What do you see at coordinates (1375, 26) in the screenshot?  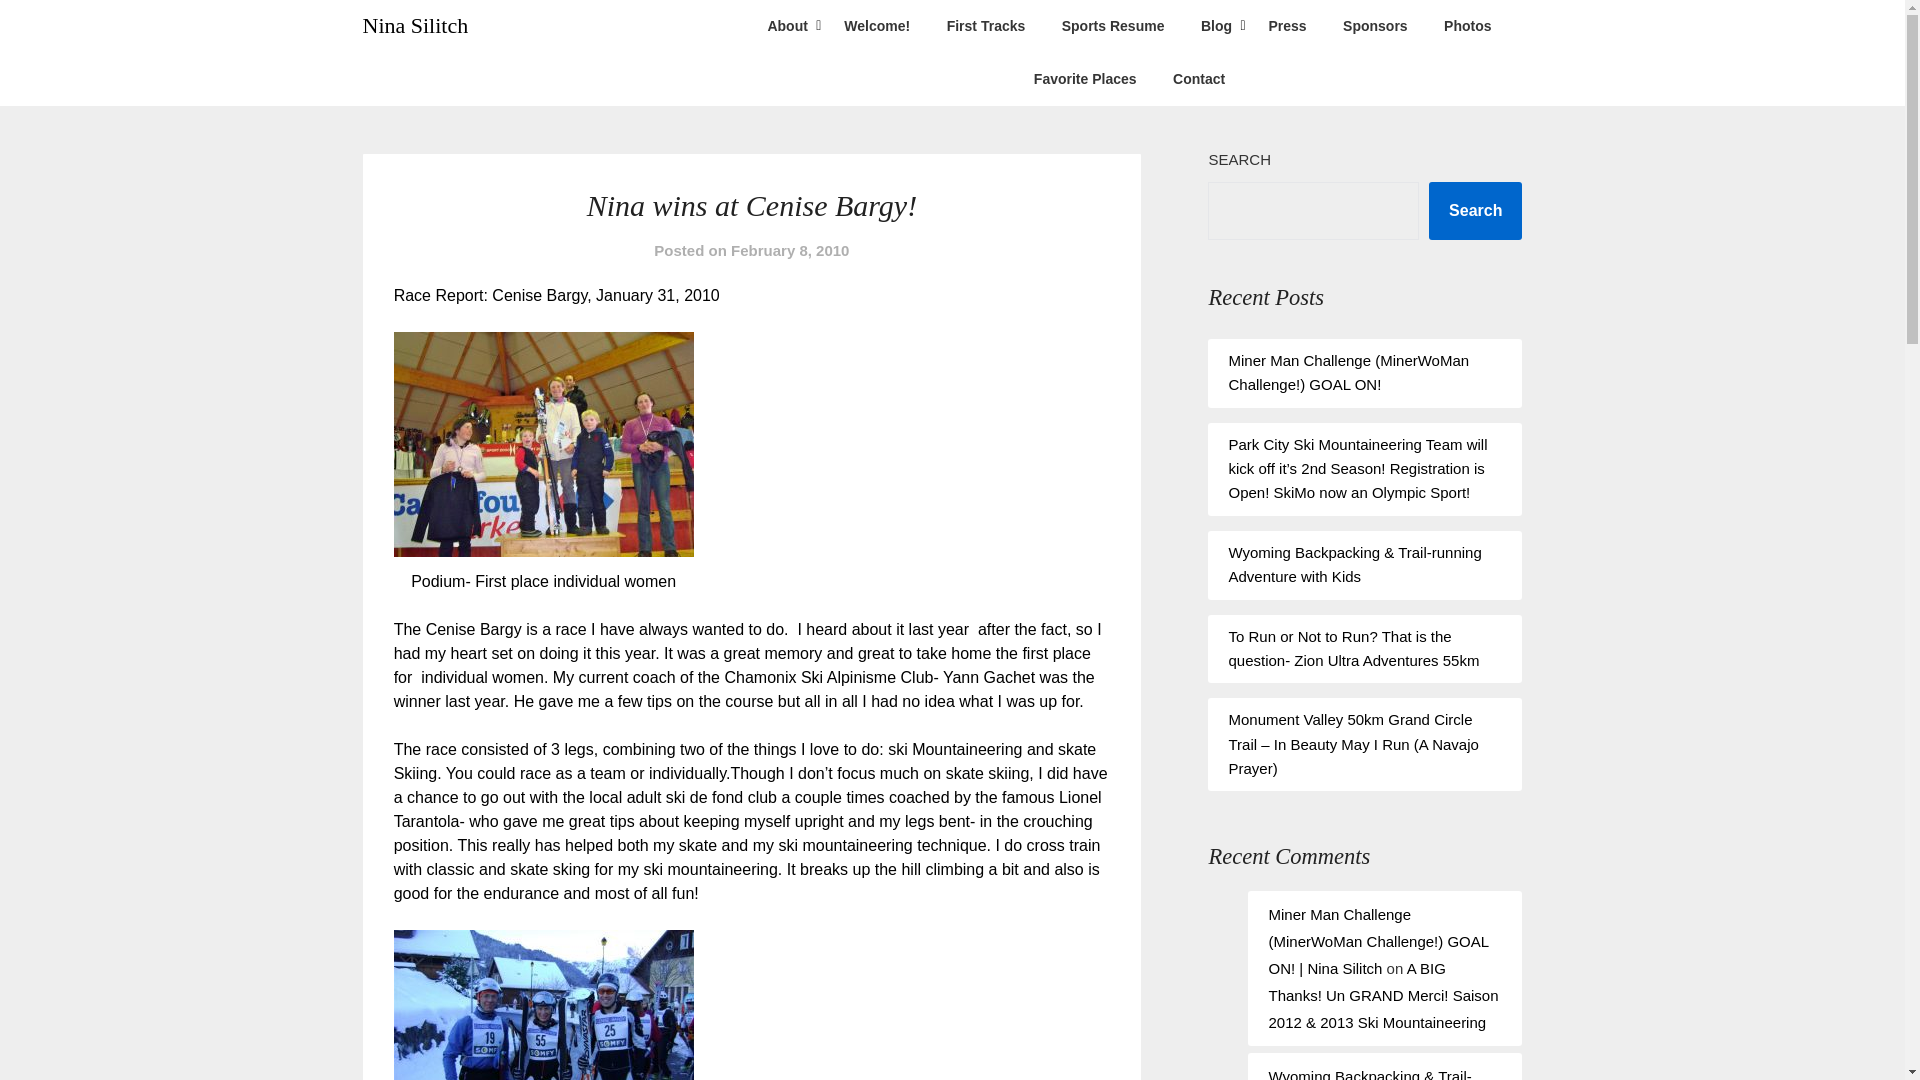 I see `Sponsors` at bounding box center [1375, 26].